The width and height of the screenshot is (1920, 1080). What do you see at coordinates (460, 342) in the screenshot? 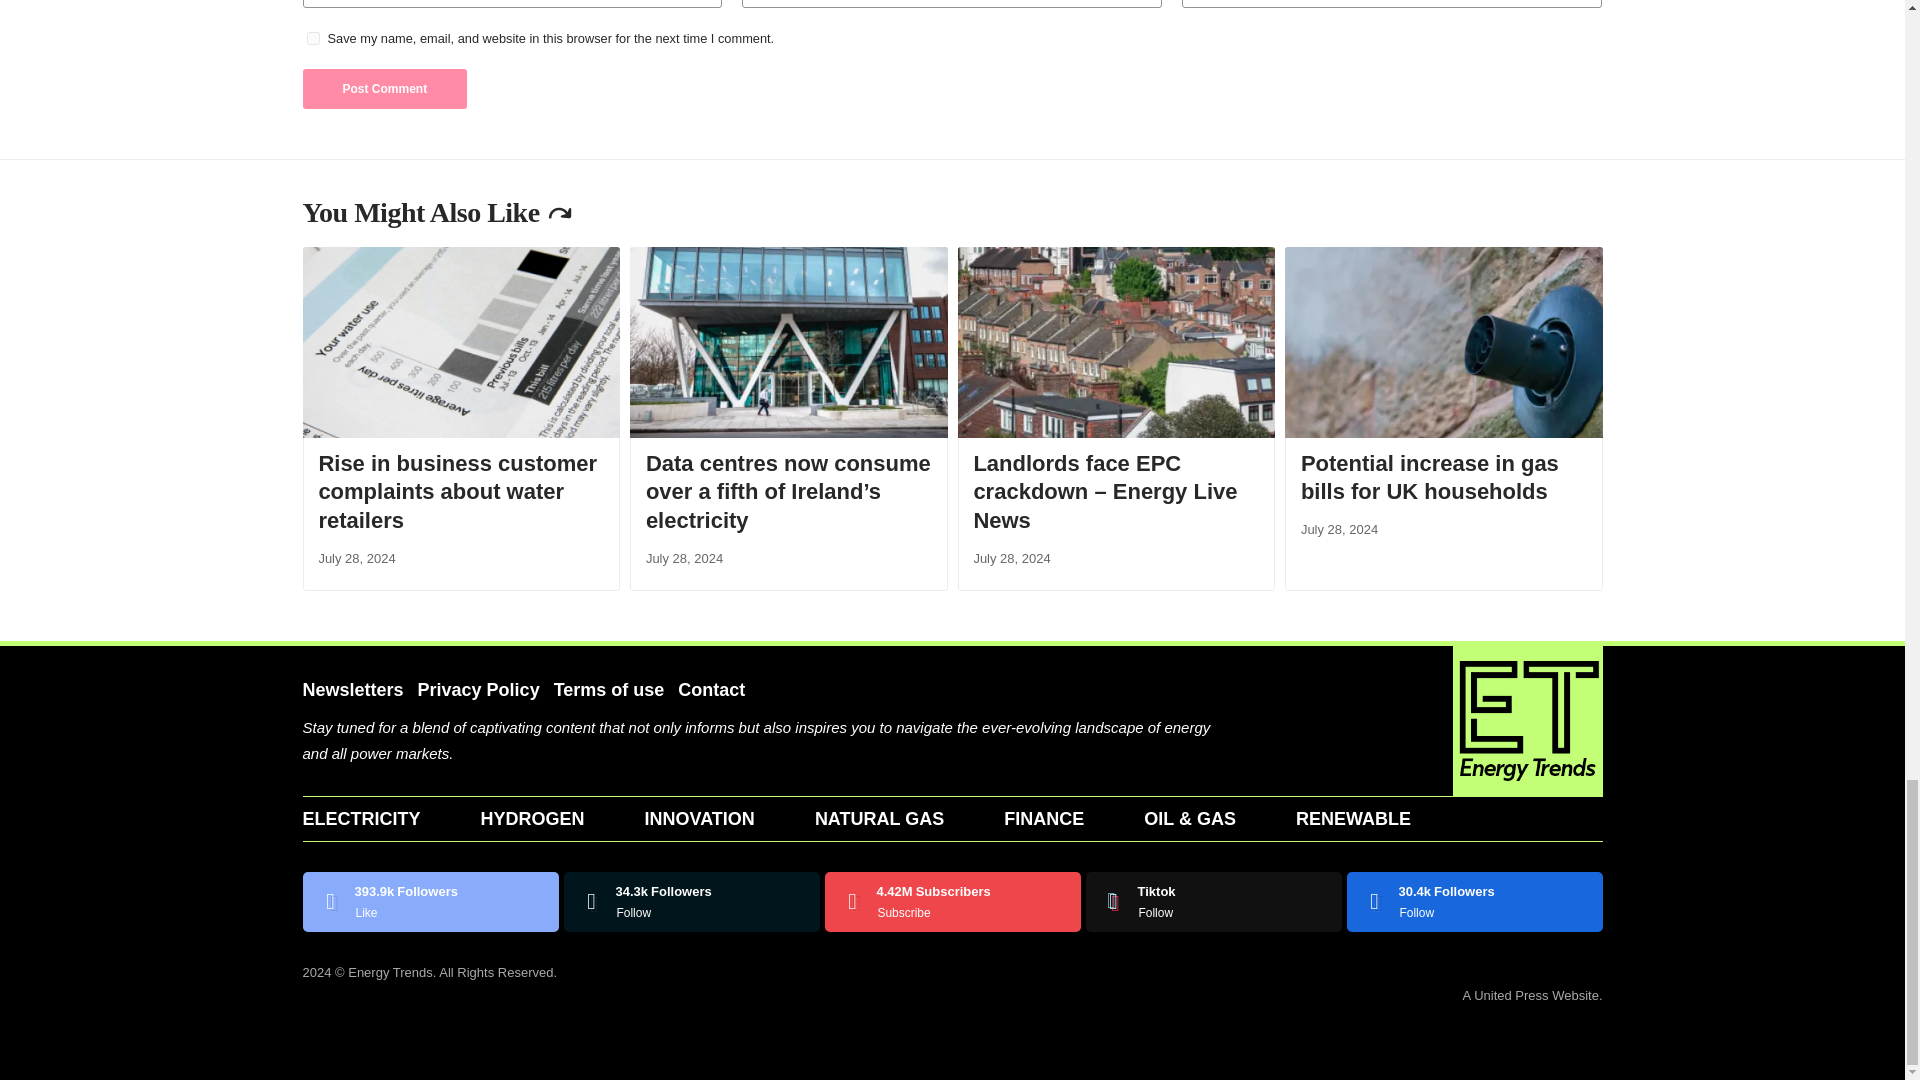
I see `Rise in business customer complaints about water retailers` at bounding box center [460, 342].